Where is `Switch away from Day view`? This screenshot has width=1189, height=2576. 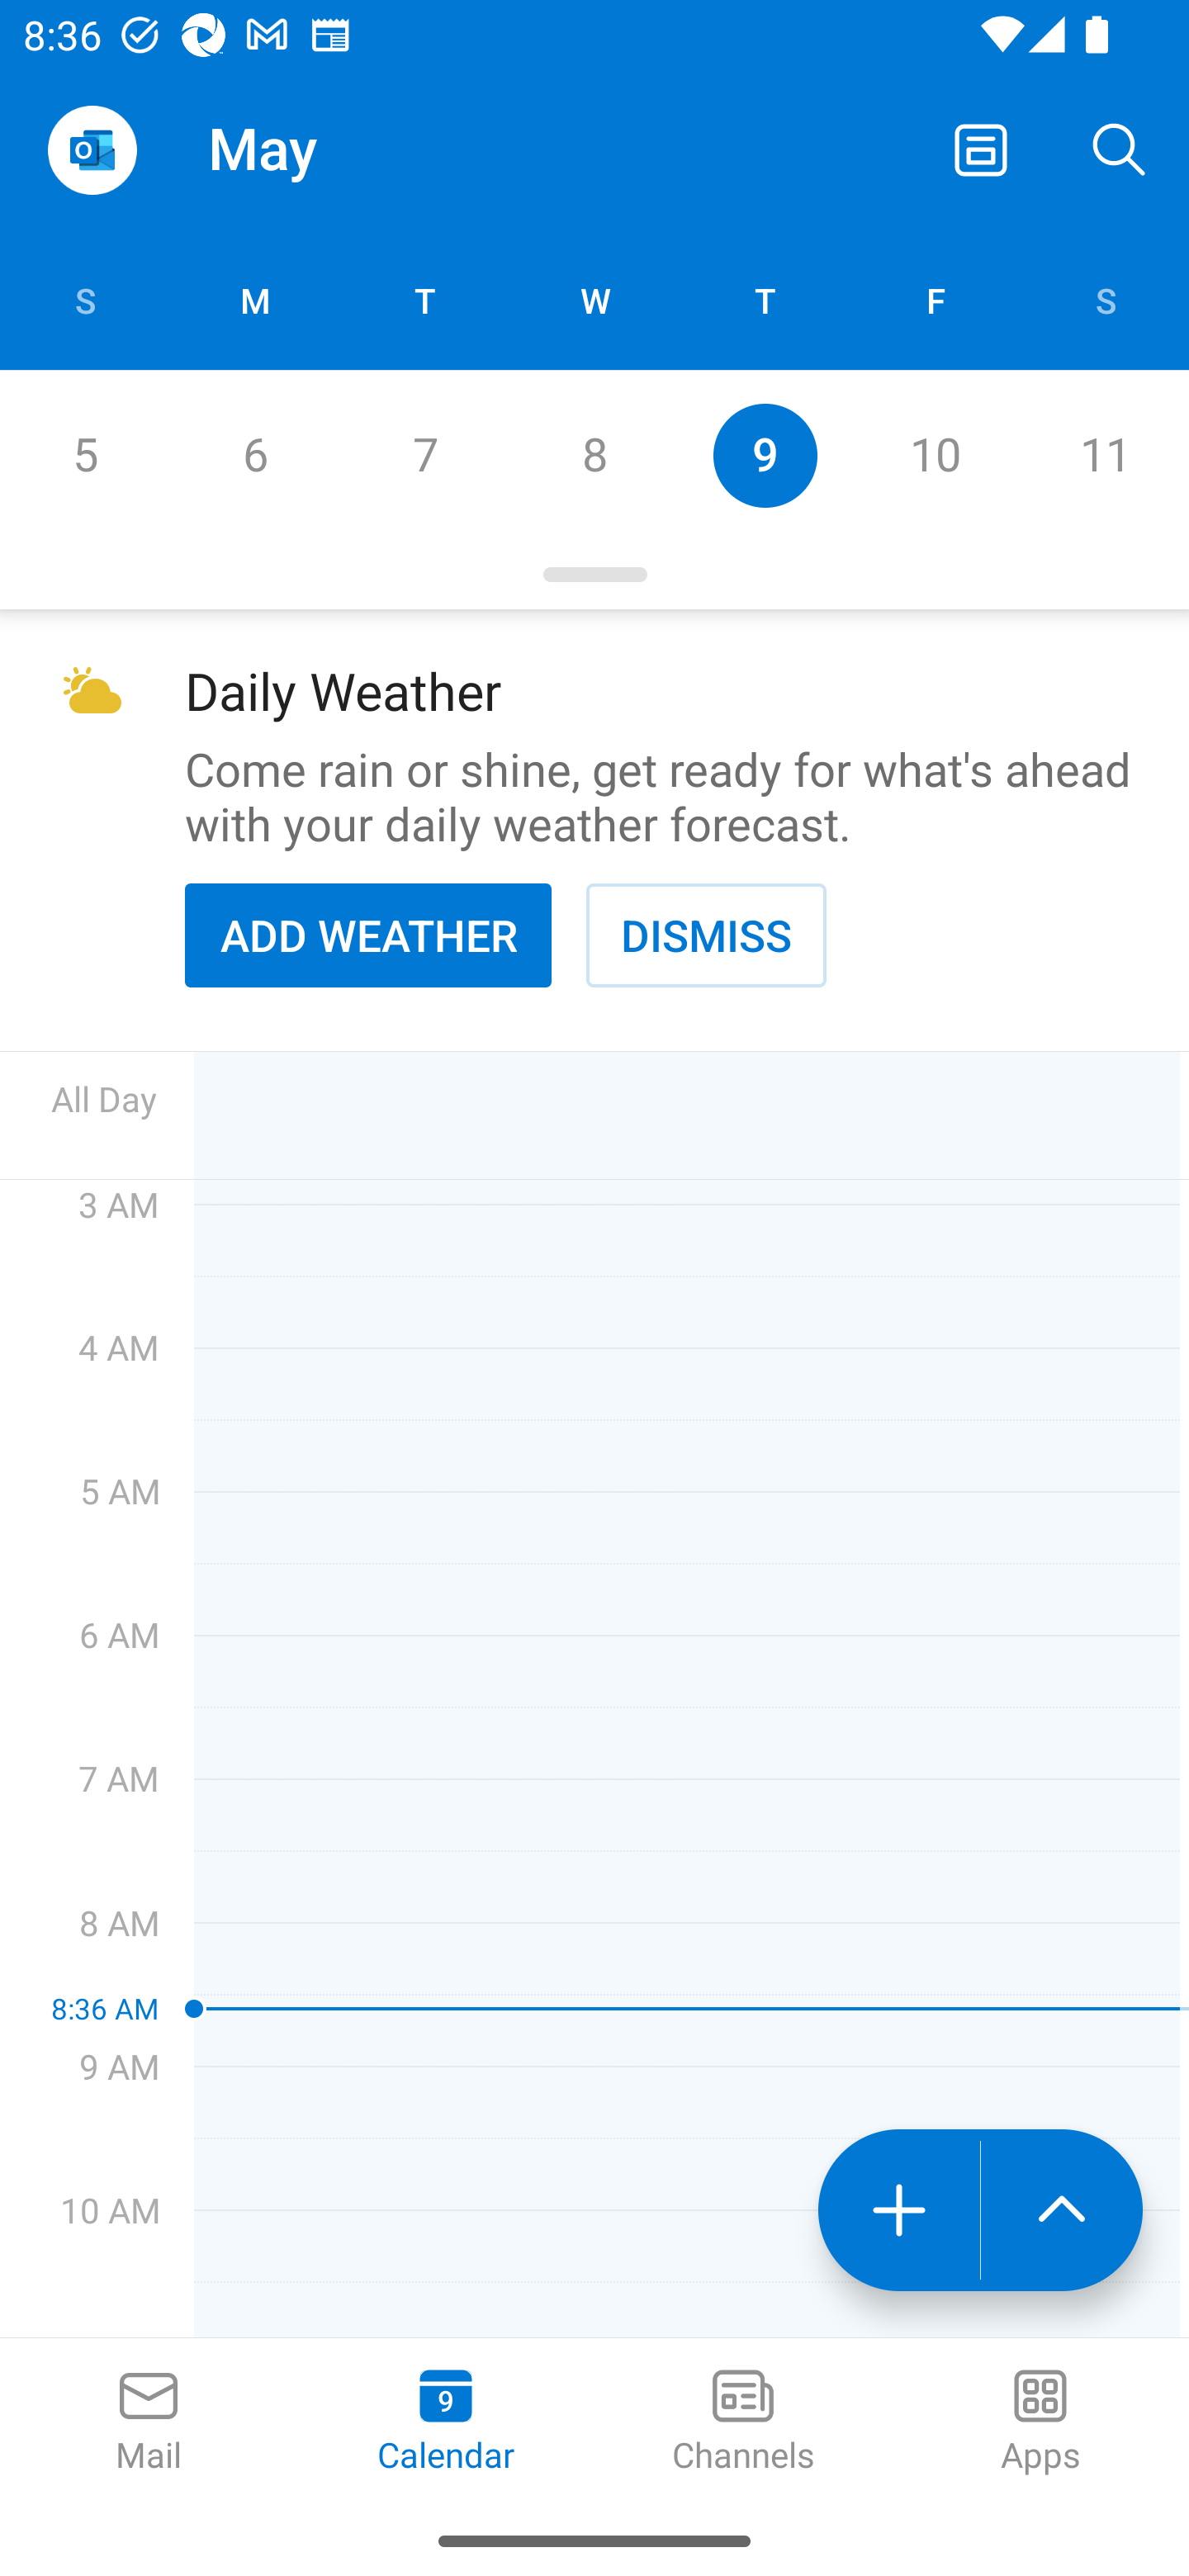 Switch away from Day view is located at coordinates (981, 149).